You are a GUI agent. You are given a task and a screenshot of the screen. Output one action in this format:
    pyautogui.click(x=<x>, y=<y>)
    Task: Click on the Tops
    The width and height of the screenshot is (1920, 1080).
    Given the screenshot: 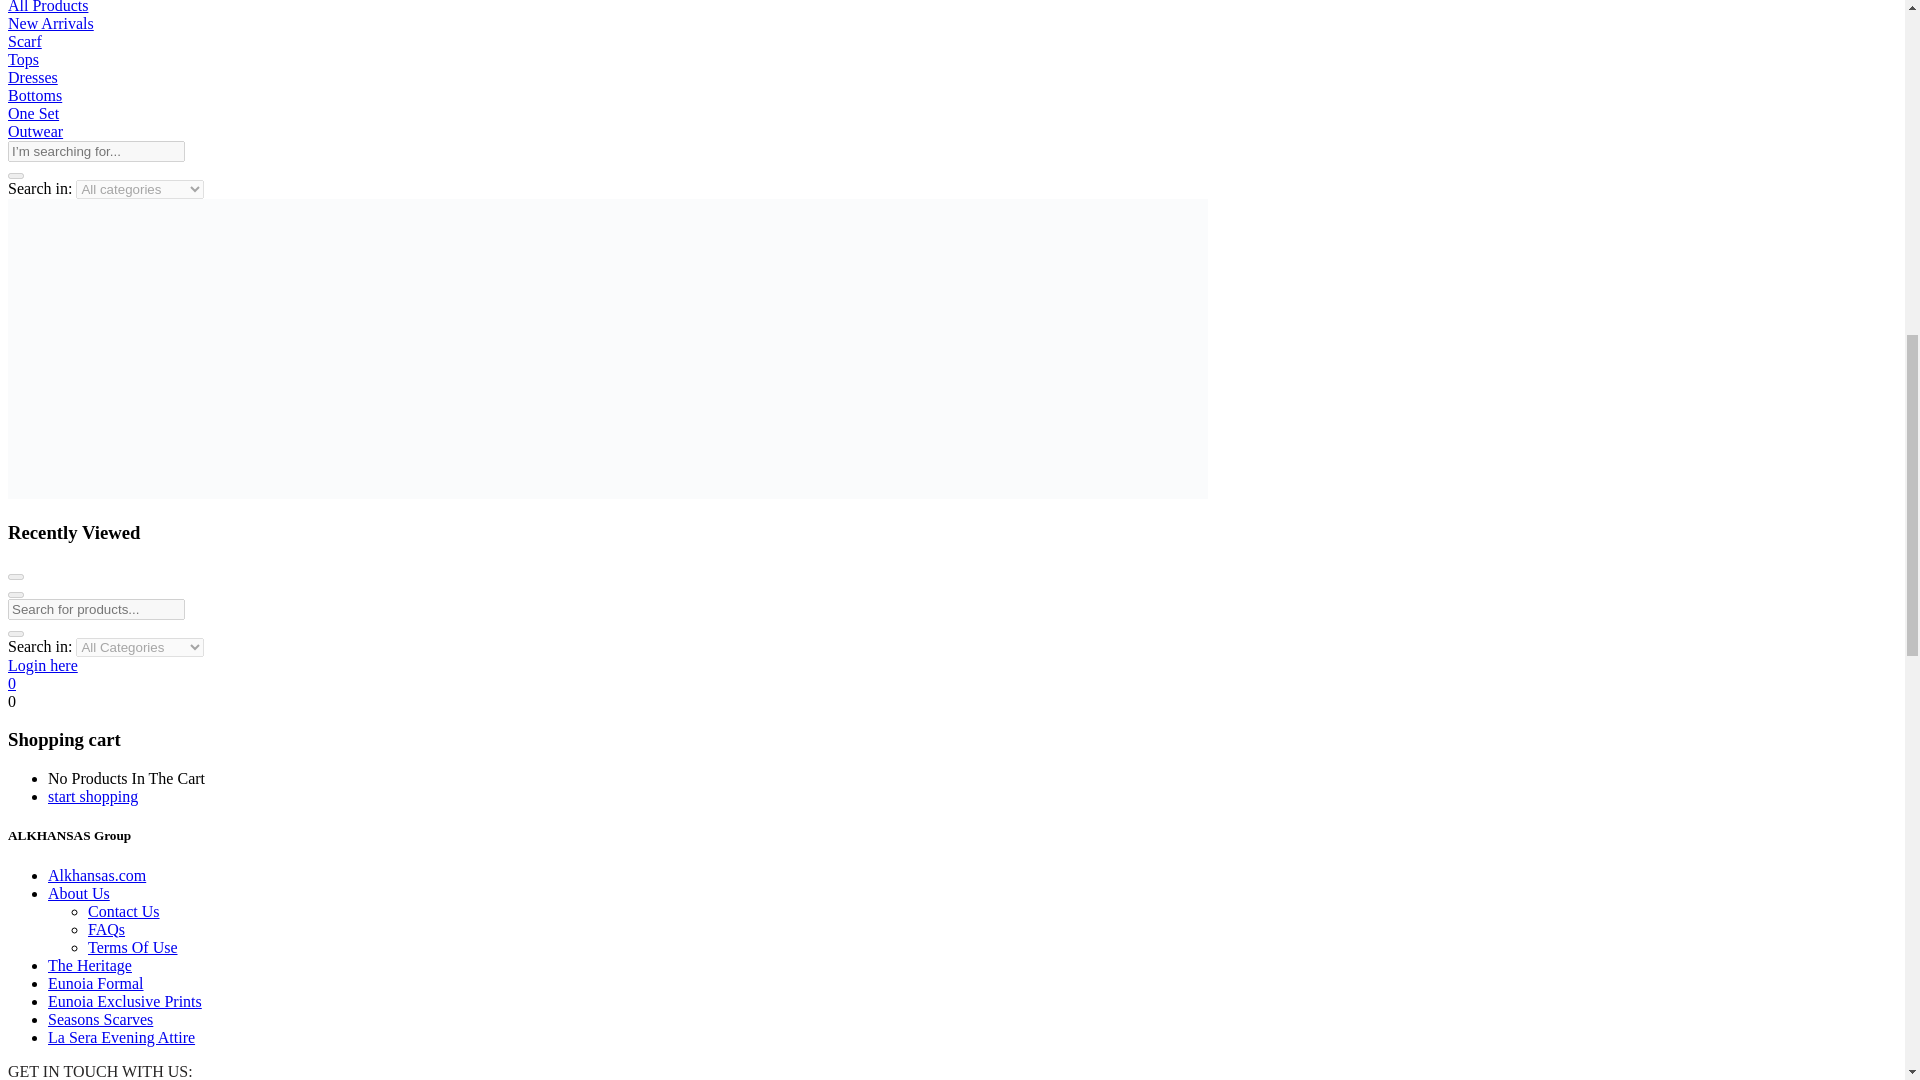 What is the action you would take?
    pyautogui.click(x=22, y=59)
    